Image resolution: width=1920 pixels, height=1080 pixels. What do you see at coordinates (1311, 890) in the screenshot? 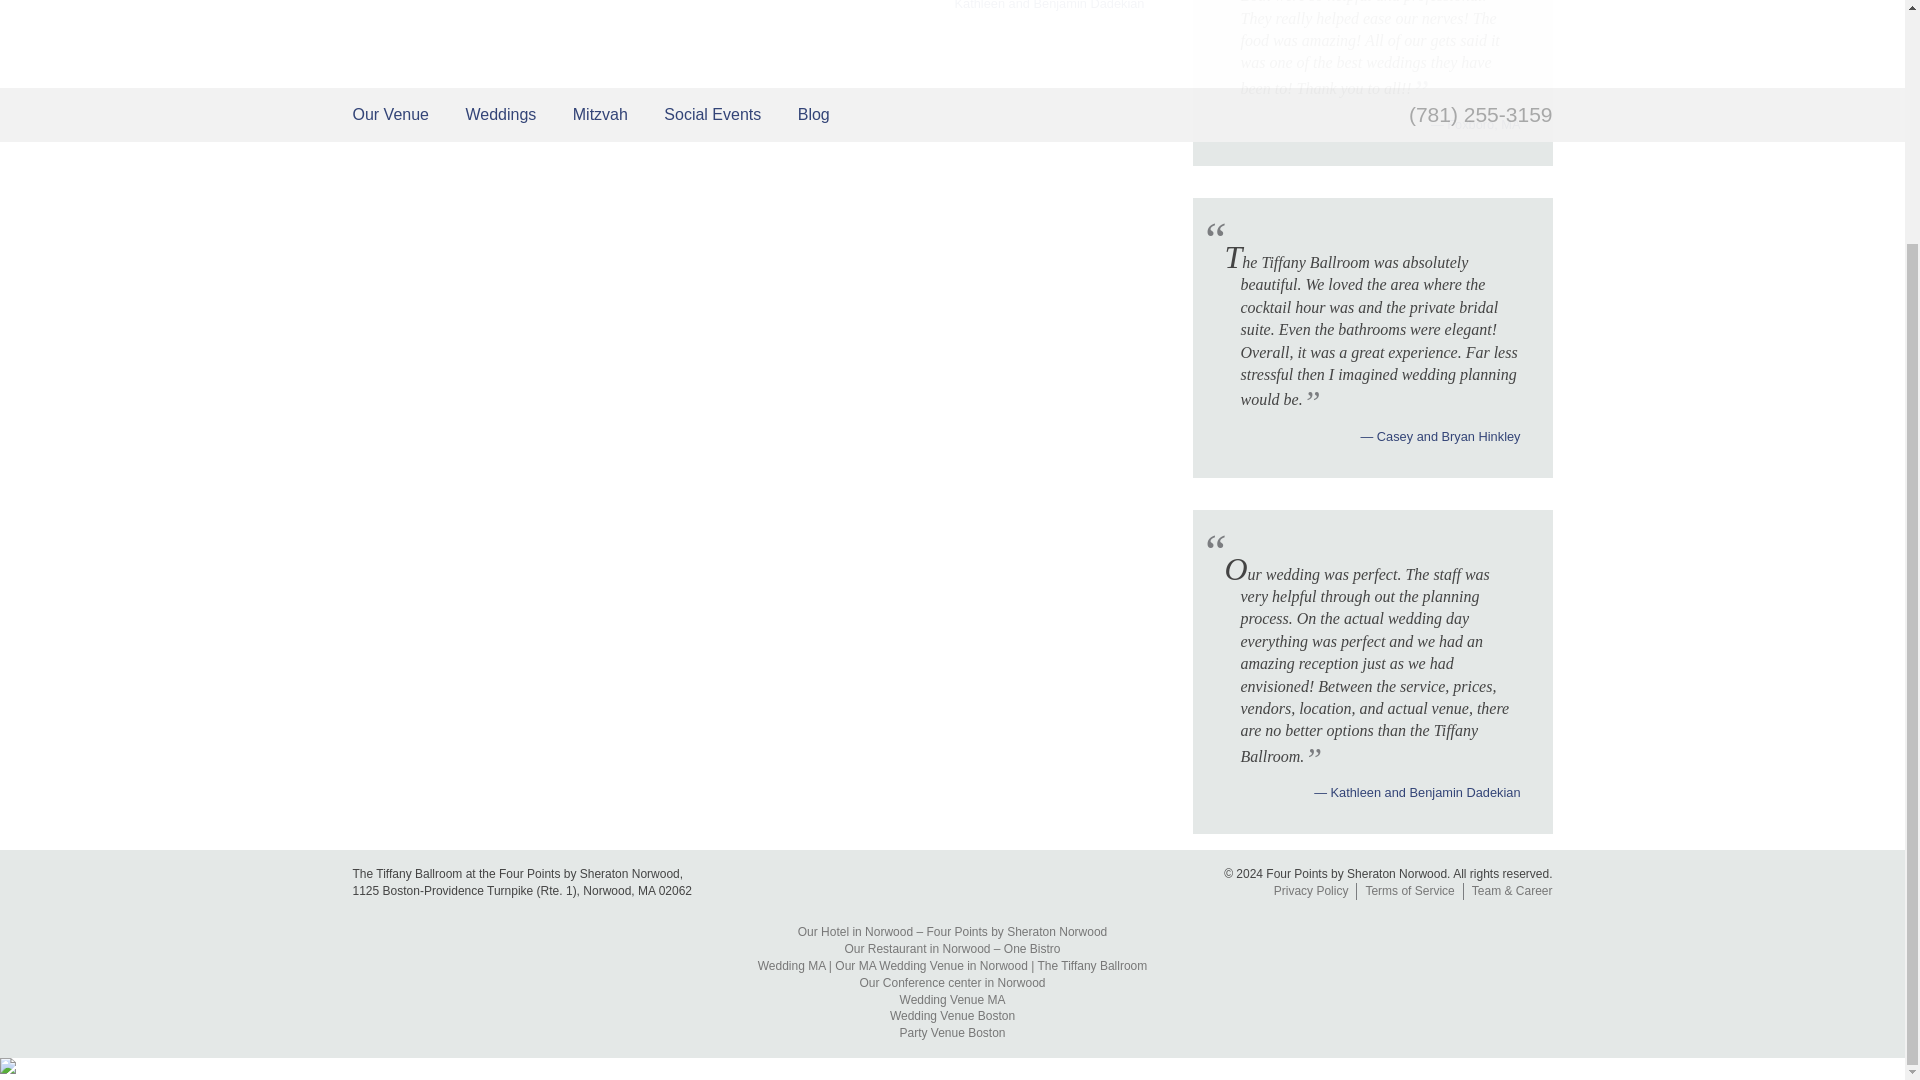
I see `Privacy Policy` at bounding box center [1311, 890].